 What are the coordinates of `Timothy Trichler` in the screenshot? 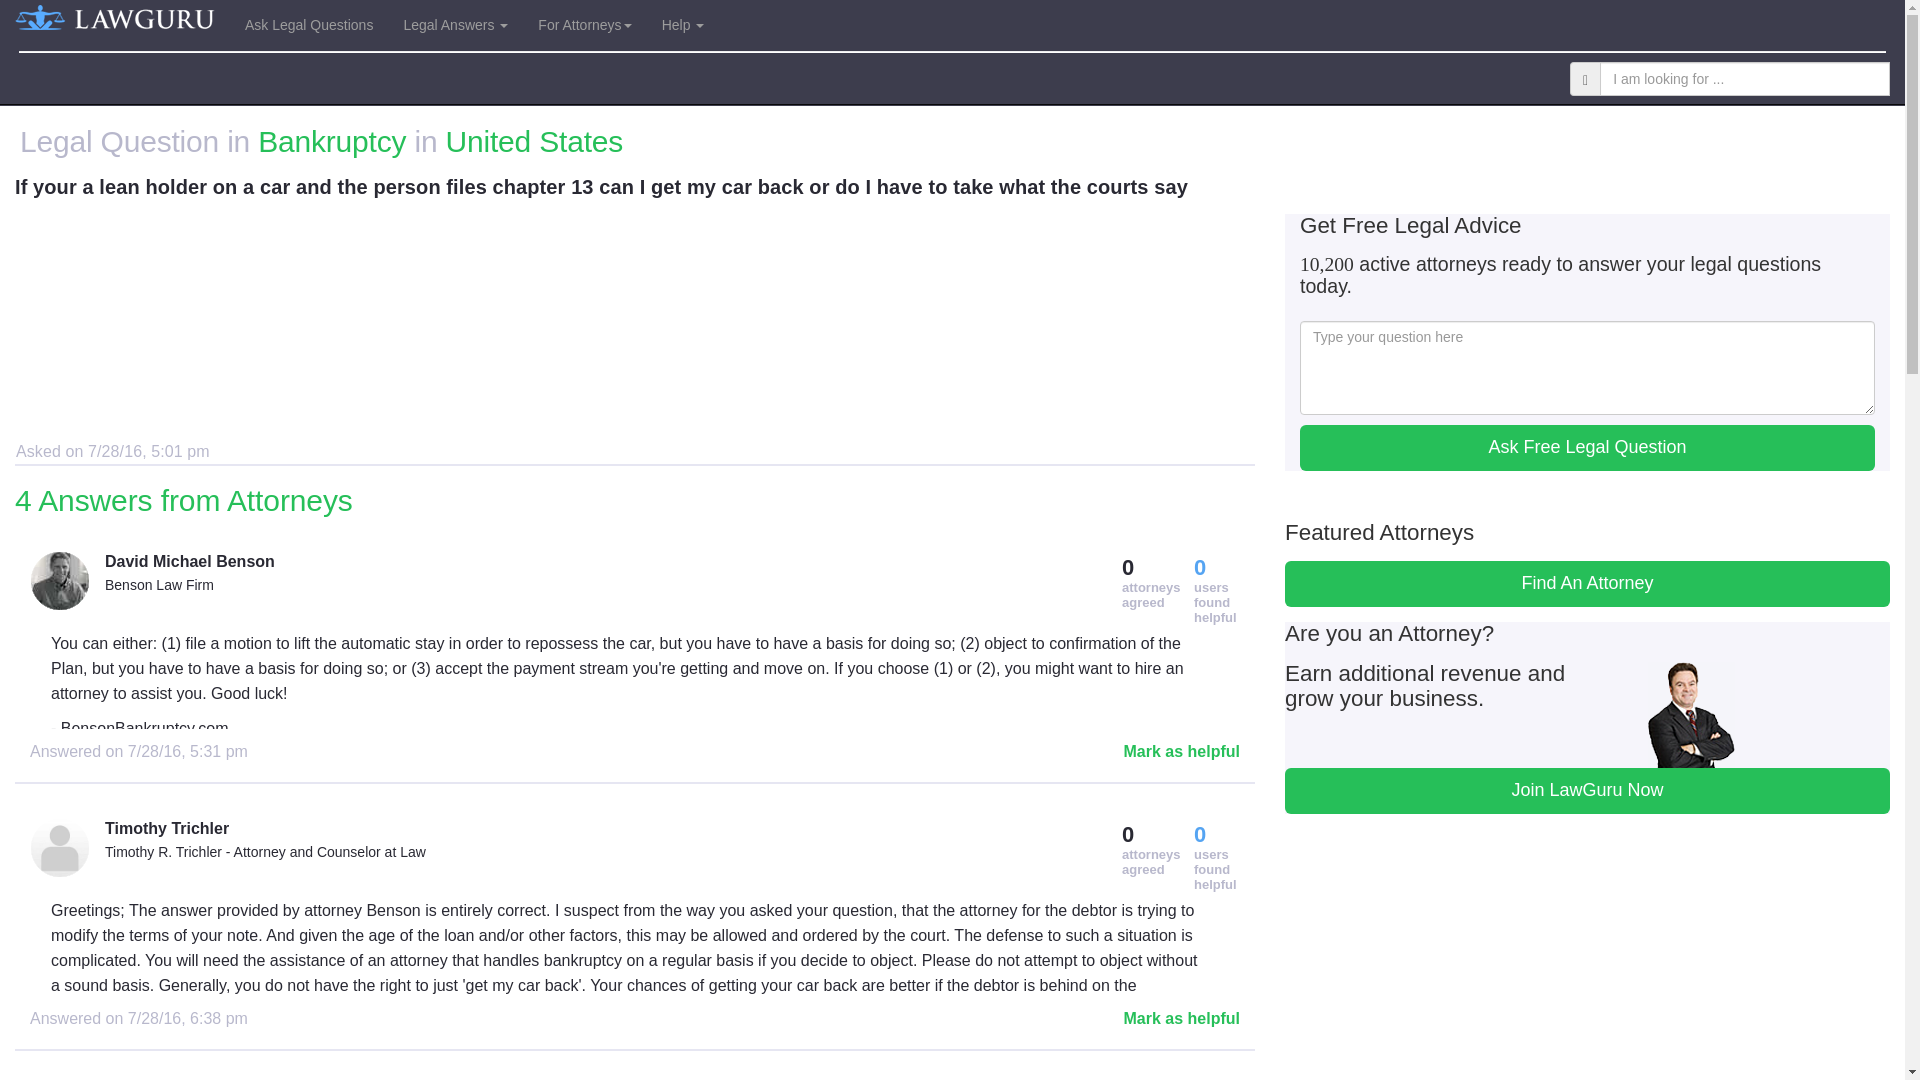 It's located at (498, 829).